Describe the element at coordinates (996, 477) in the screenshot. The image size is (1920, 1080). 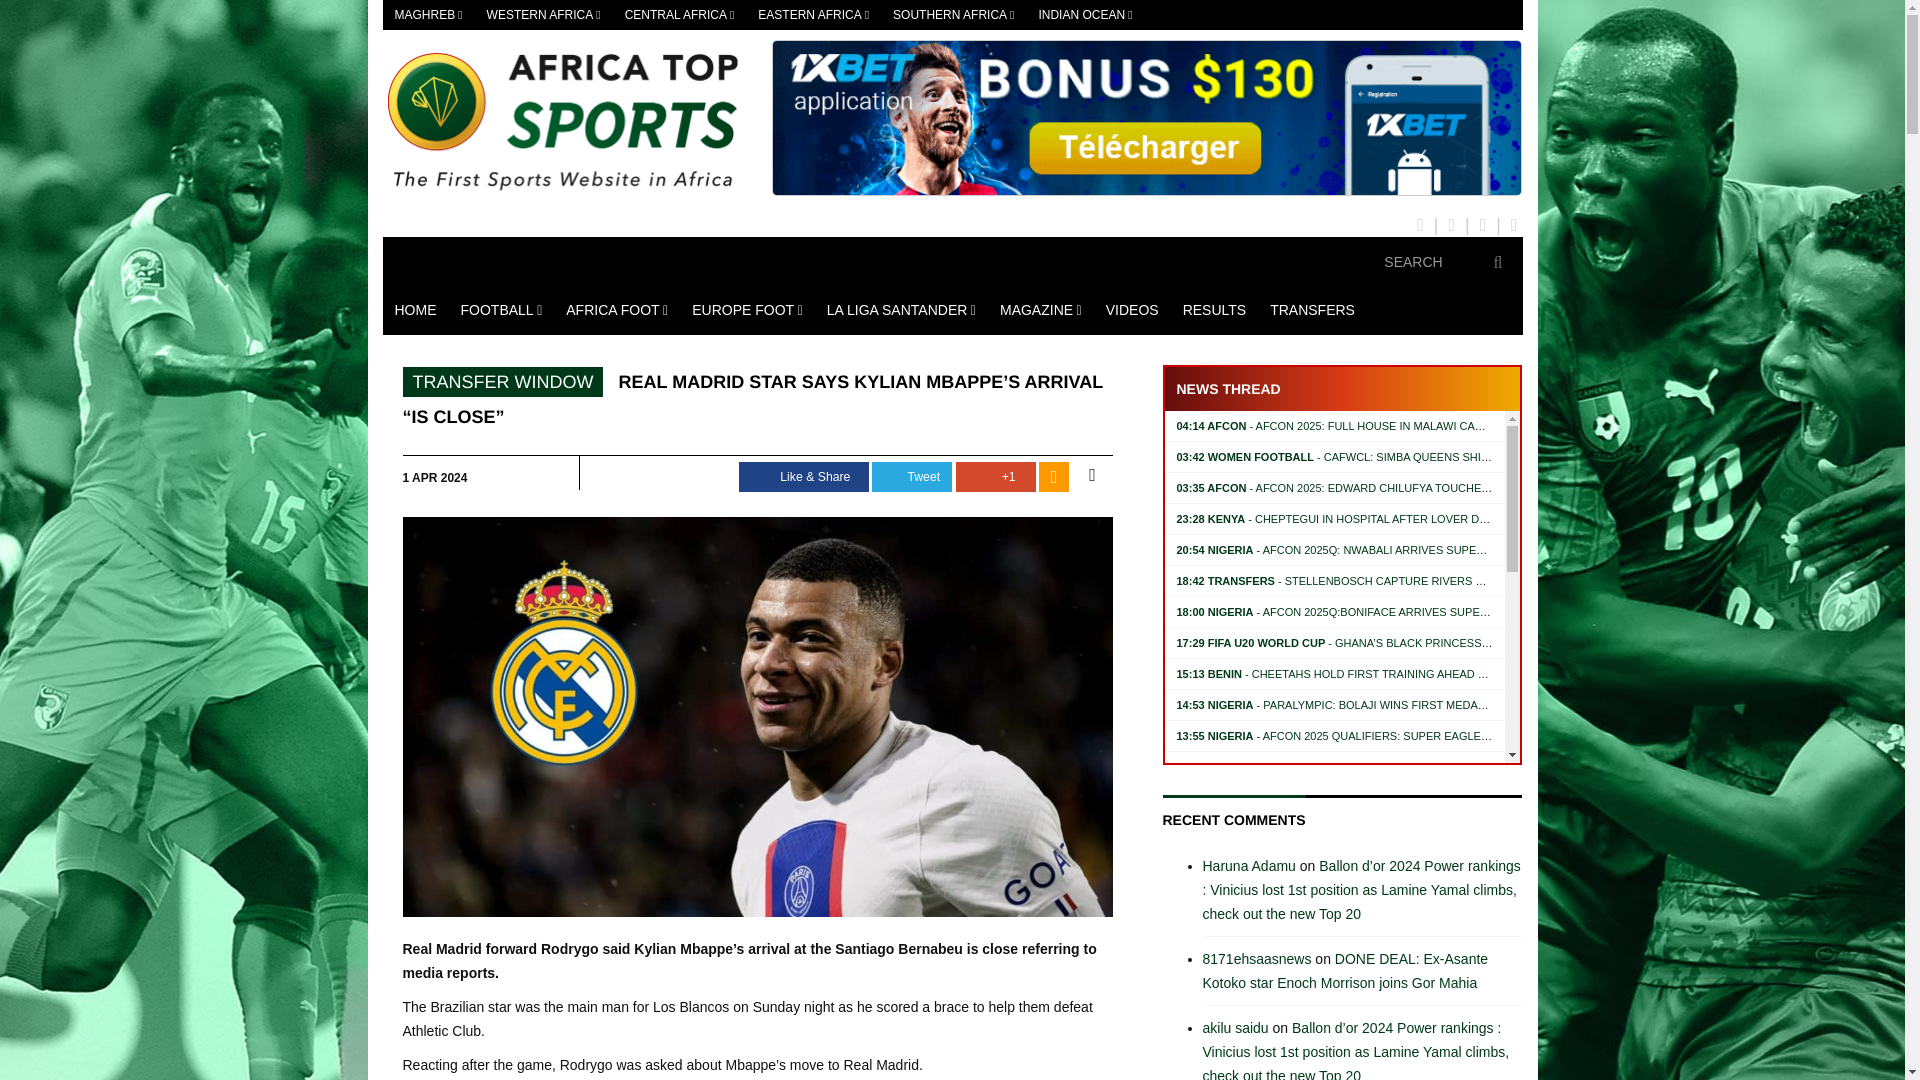
I see `Share on Google Plus` at that location.